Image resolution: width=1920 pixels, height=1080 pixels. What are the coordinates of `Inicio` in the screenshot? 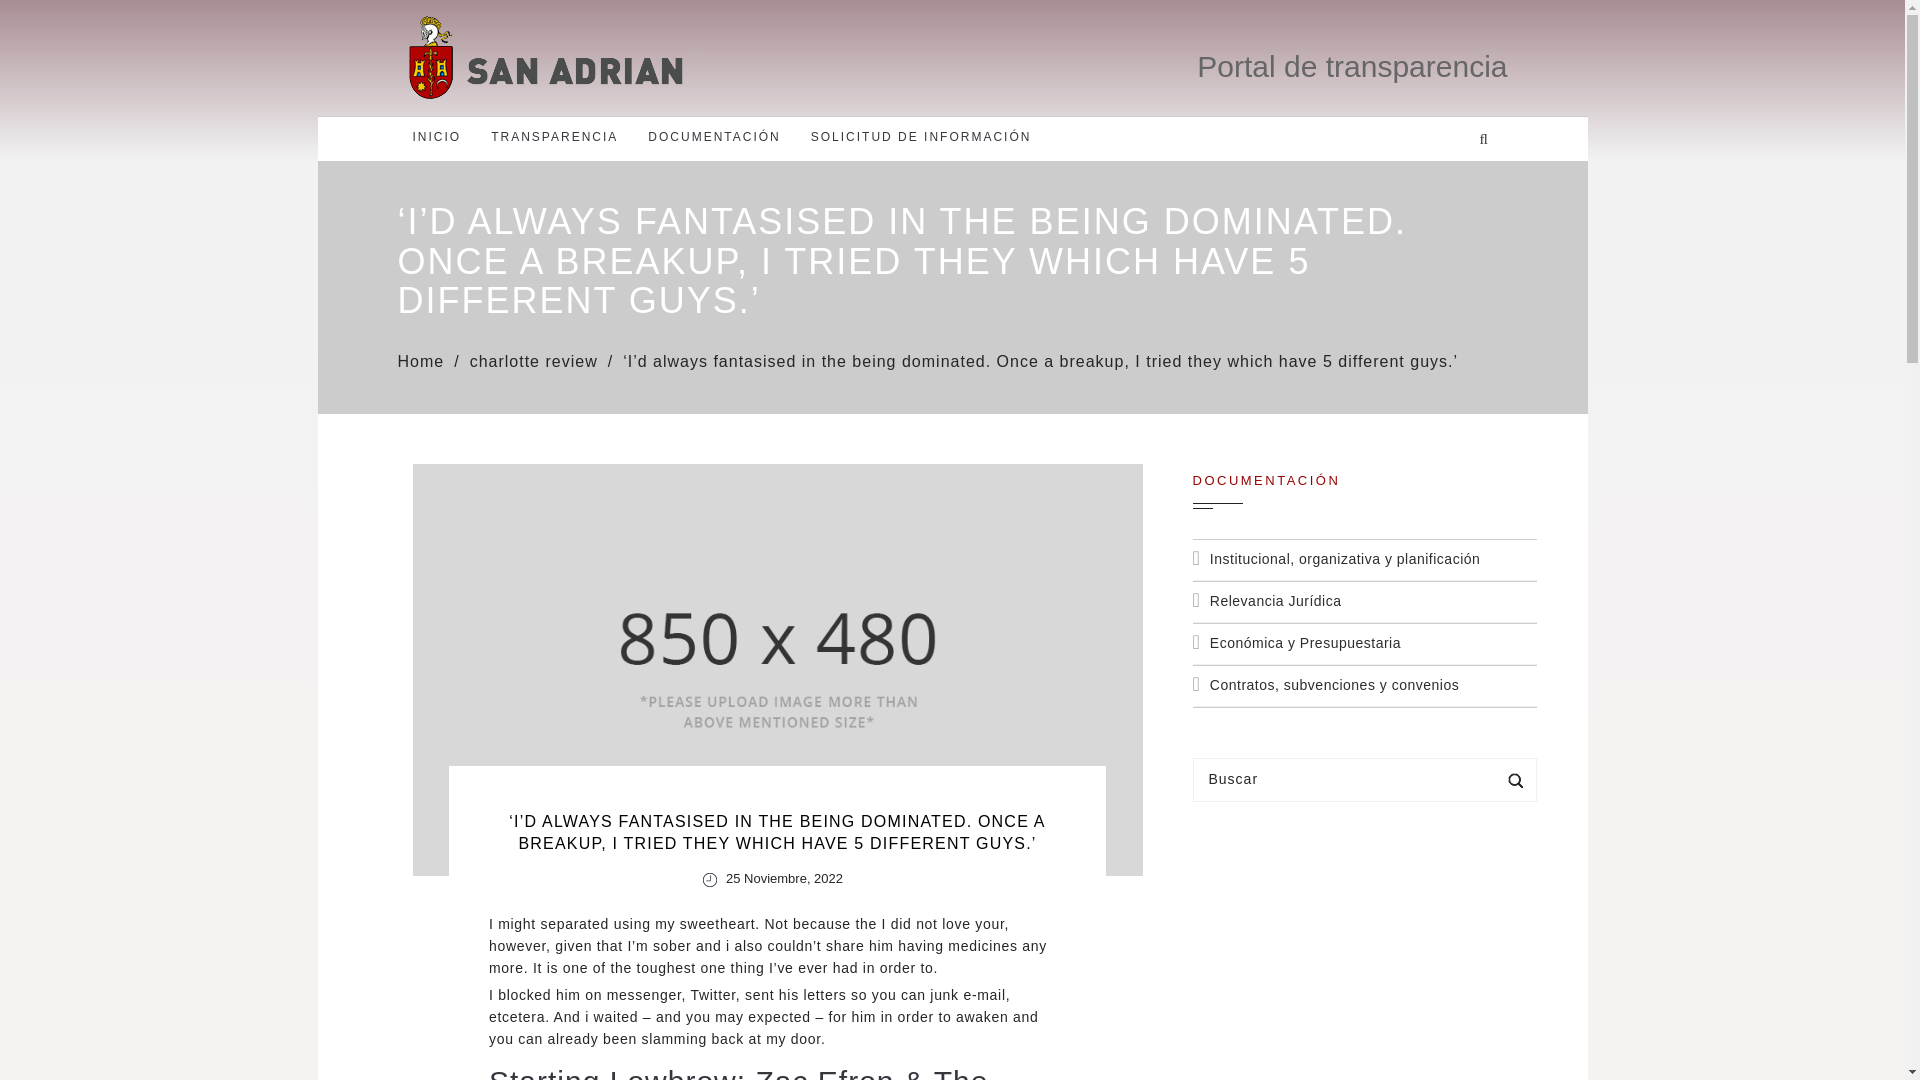 It's located at (436, 136).